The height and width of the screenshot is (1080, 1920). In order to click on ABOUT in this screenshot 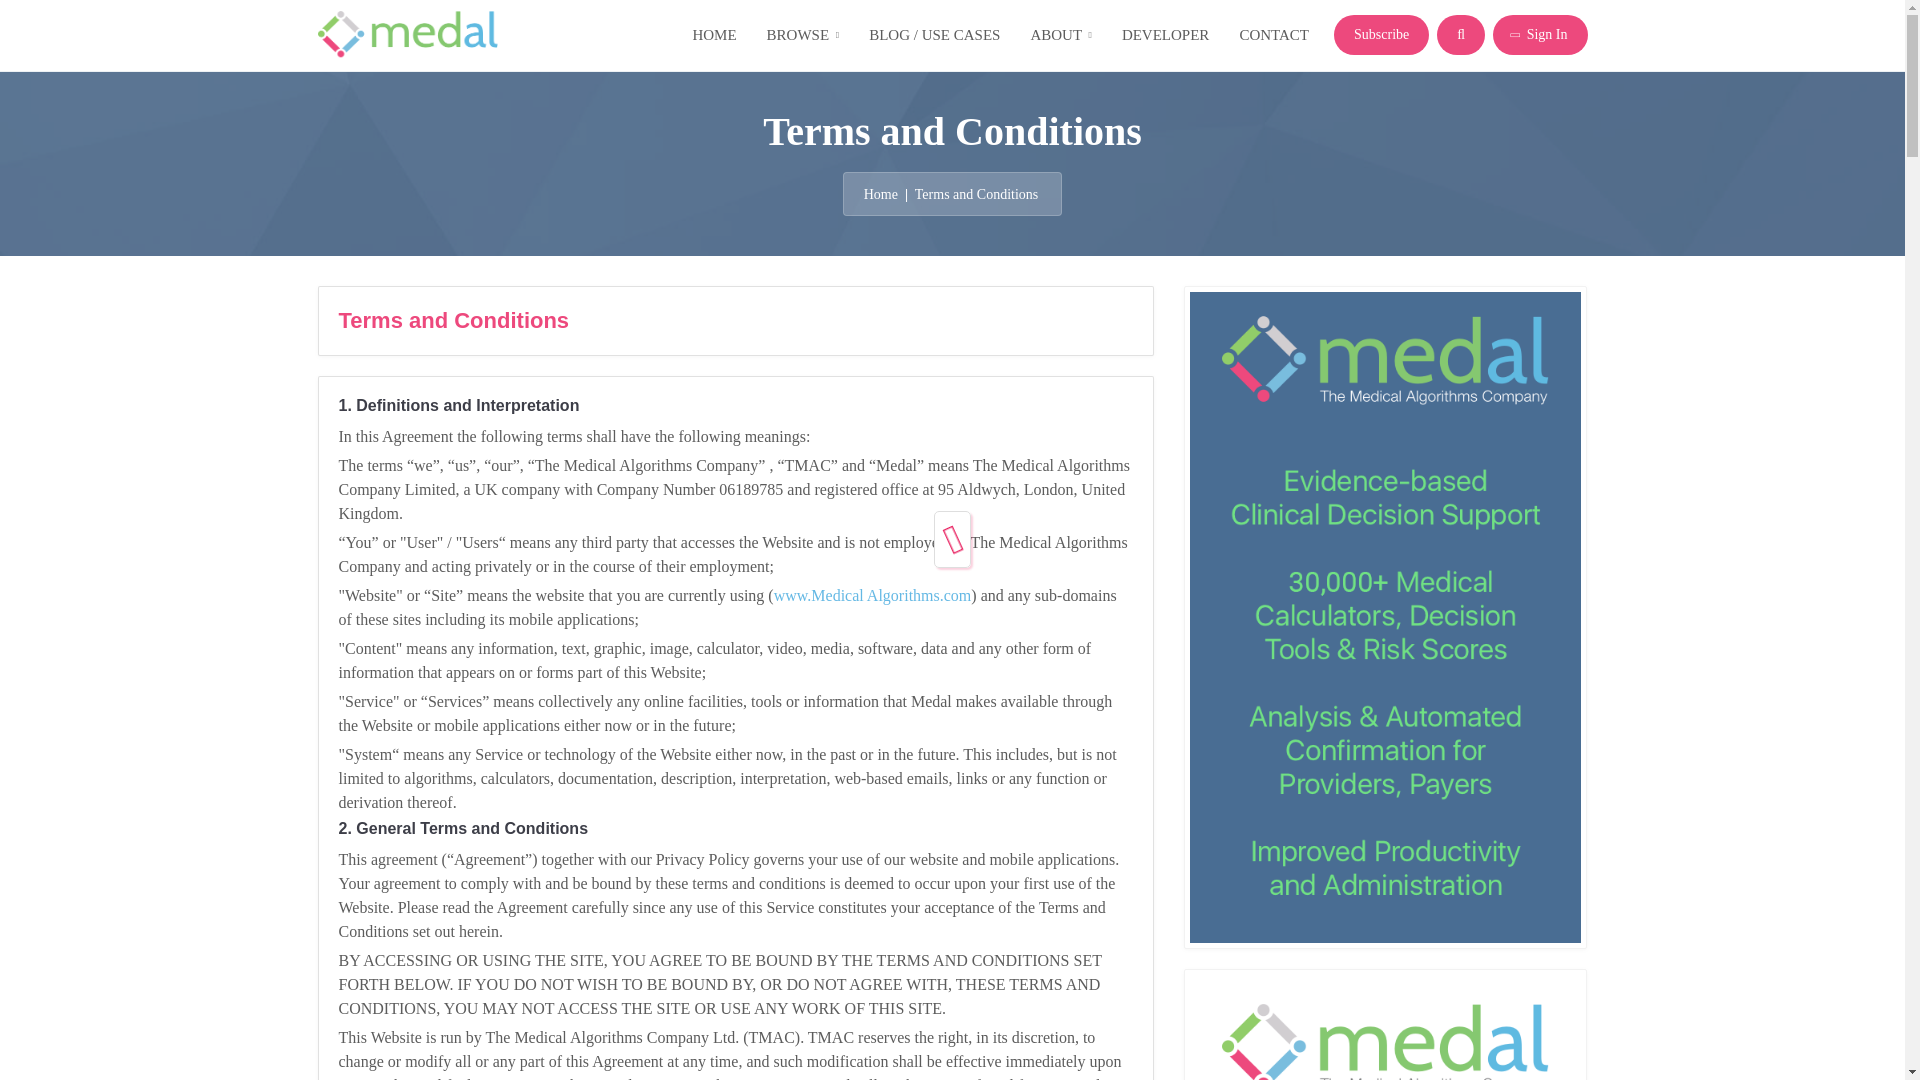, I will do `click(1060, 35)`.